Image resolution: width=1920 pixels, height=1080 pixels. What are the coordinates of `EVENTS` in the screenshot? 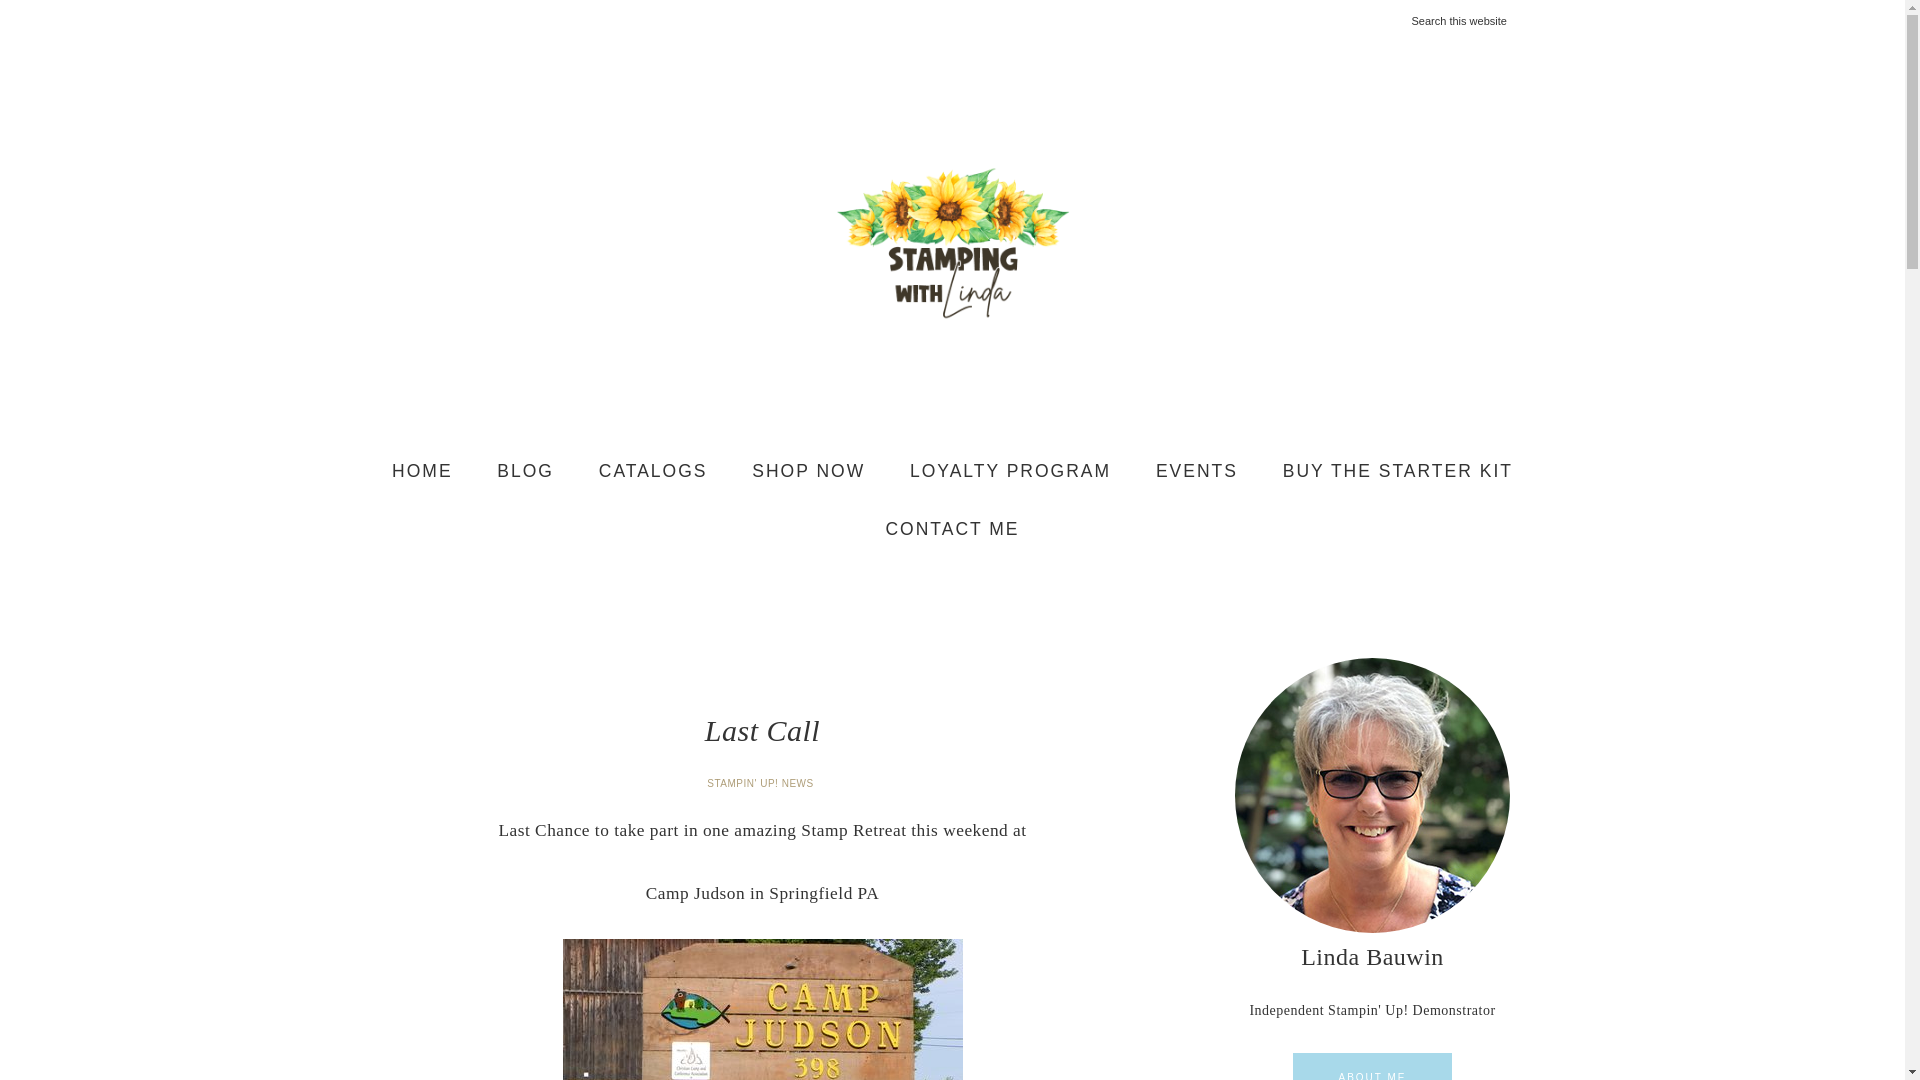 It's located at (1196, 472).